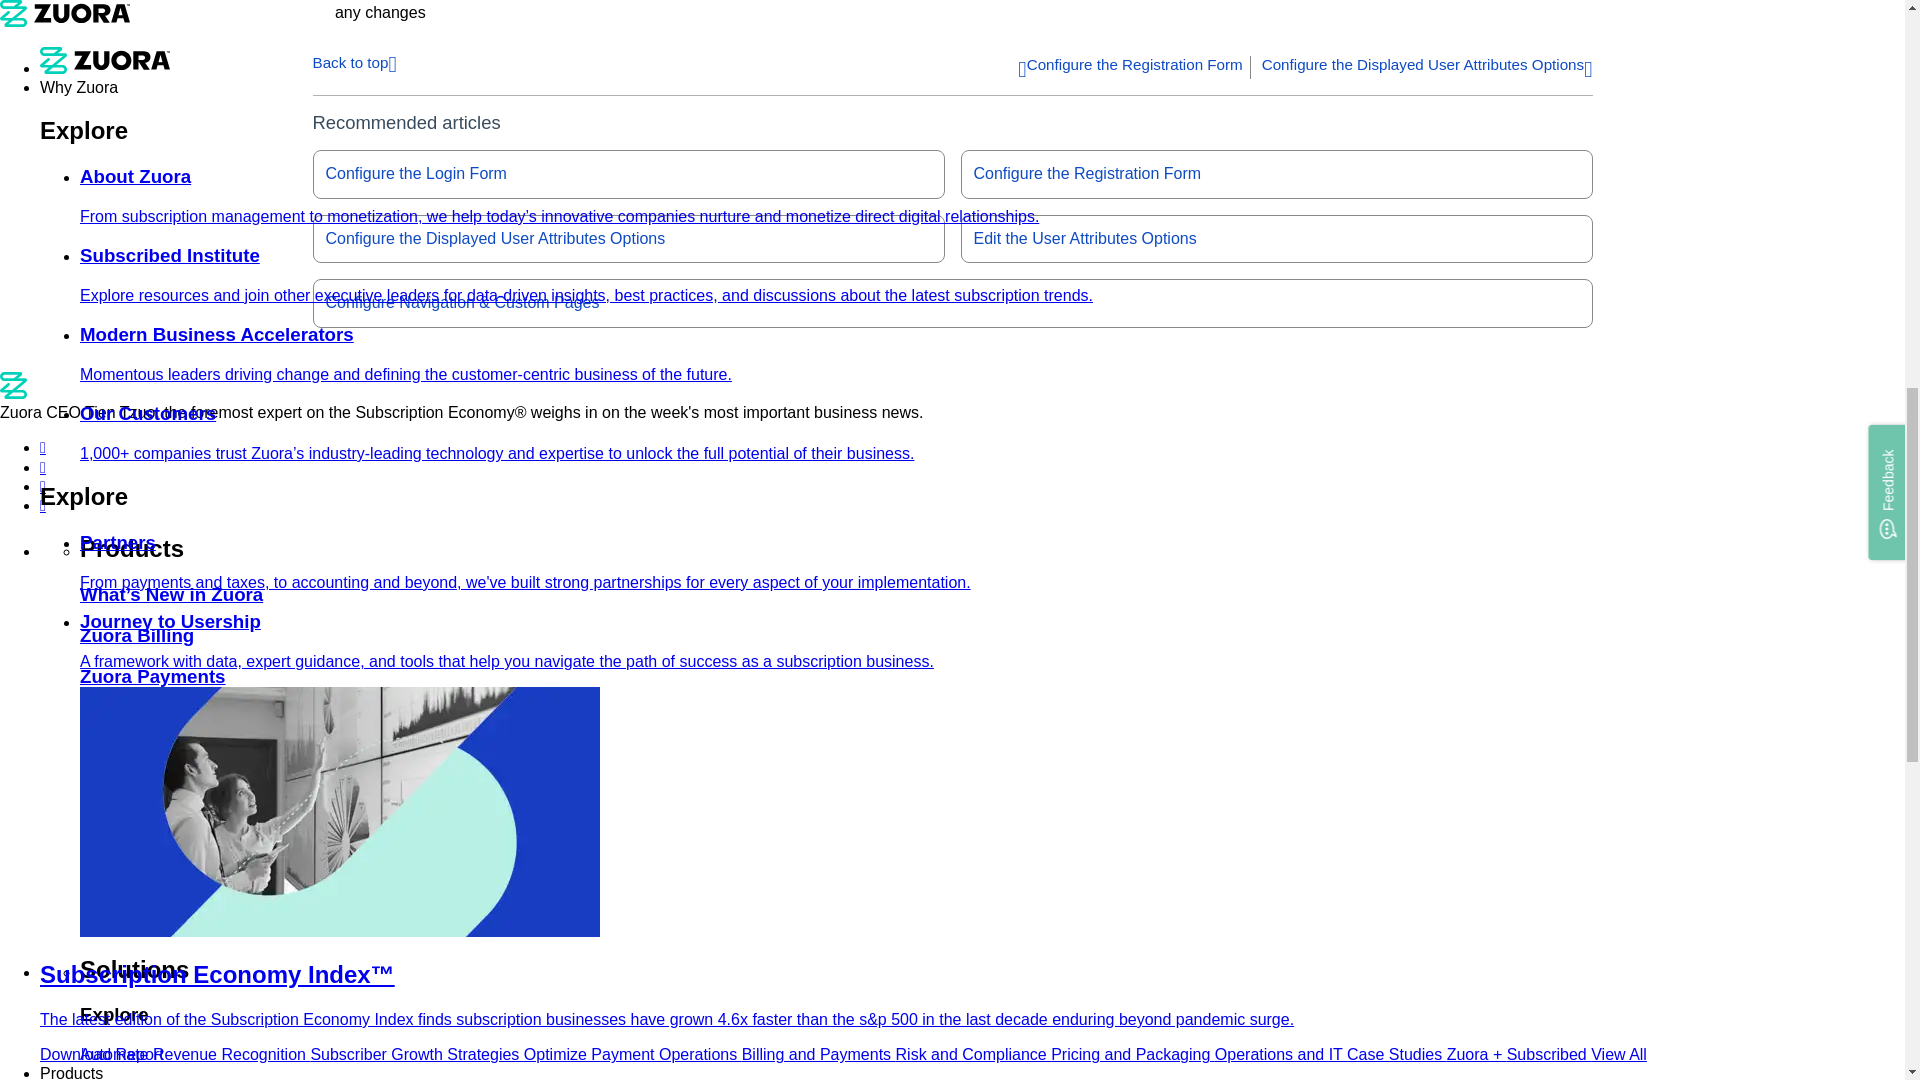  I want to click on Configure the Login Form, so click(628, 174).